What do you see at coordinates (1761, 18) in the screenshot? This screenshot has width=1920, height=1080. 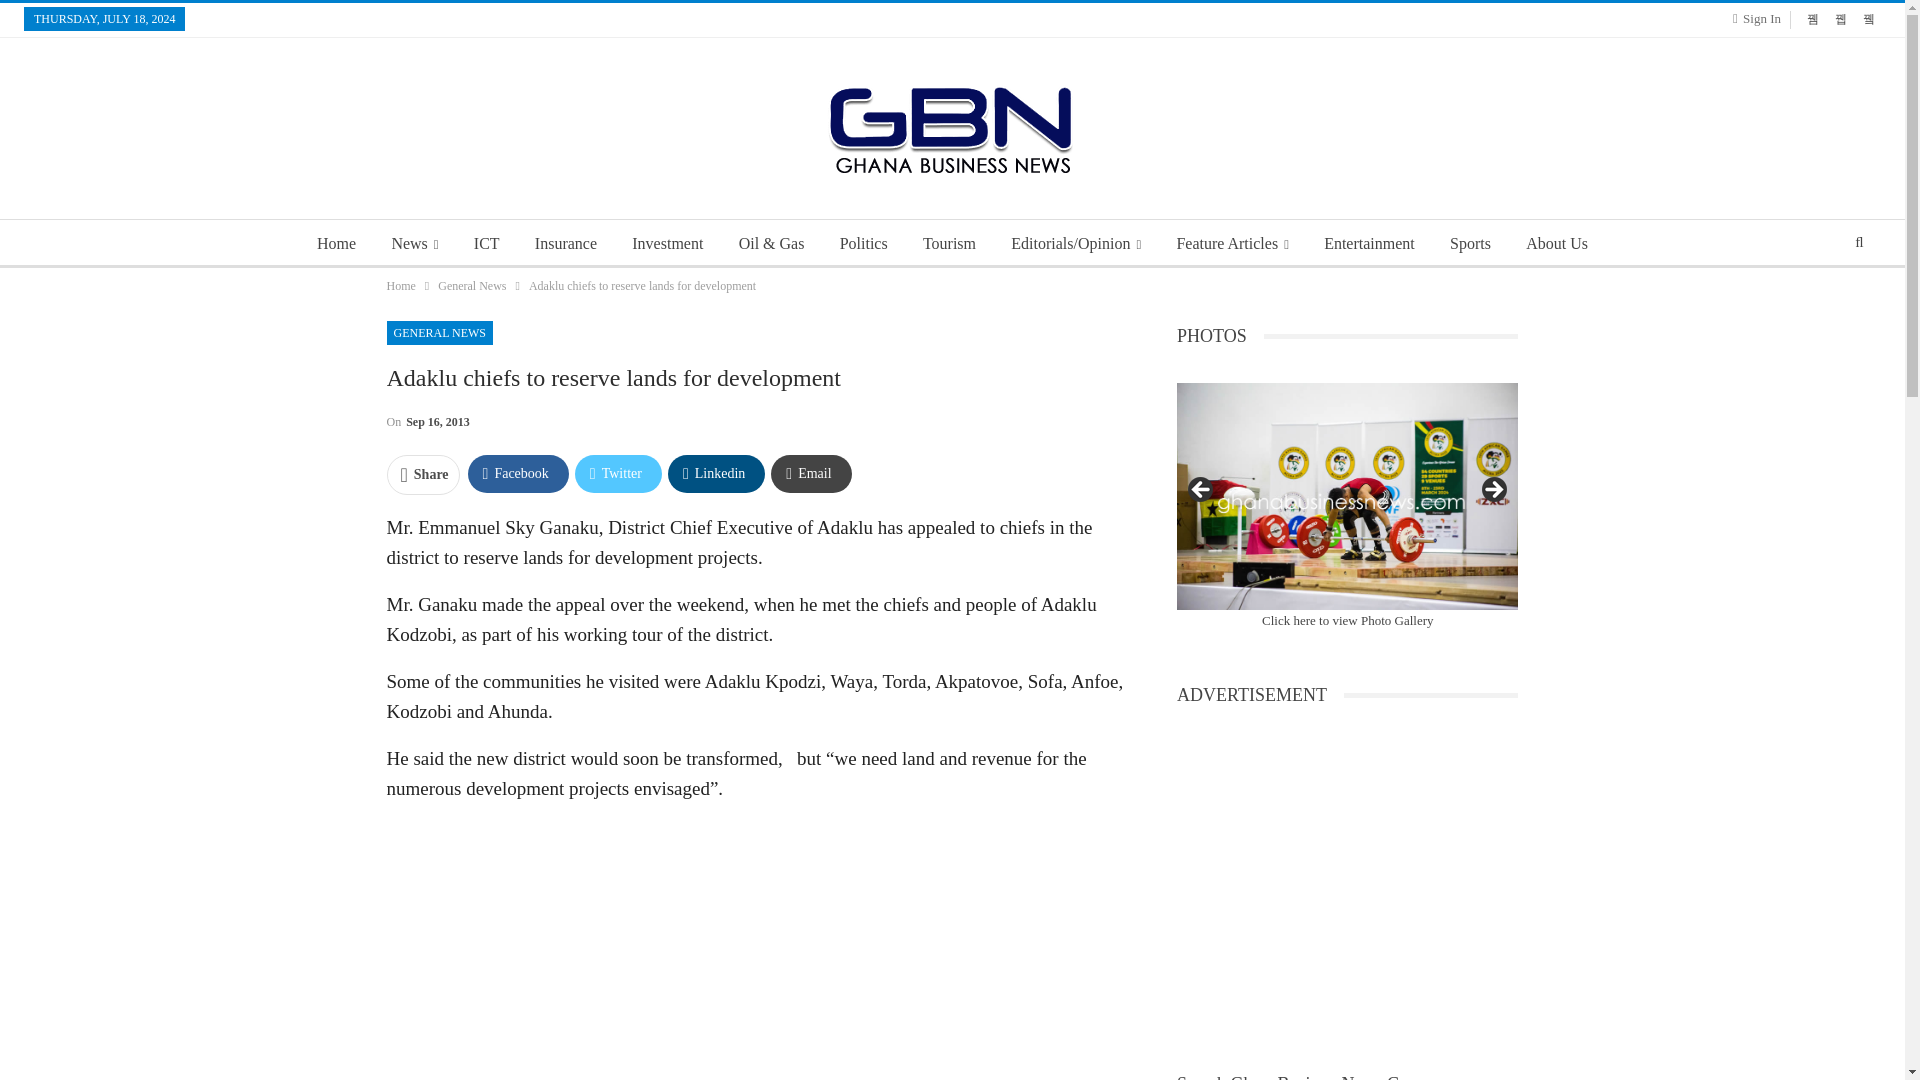 I see `Sign In` at bounding box center [1761, 18].